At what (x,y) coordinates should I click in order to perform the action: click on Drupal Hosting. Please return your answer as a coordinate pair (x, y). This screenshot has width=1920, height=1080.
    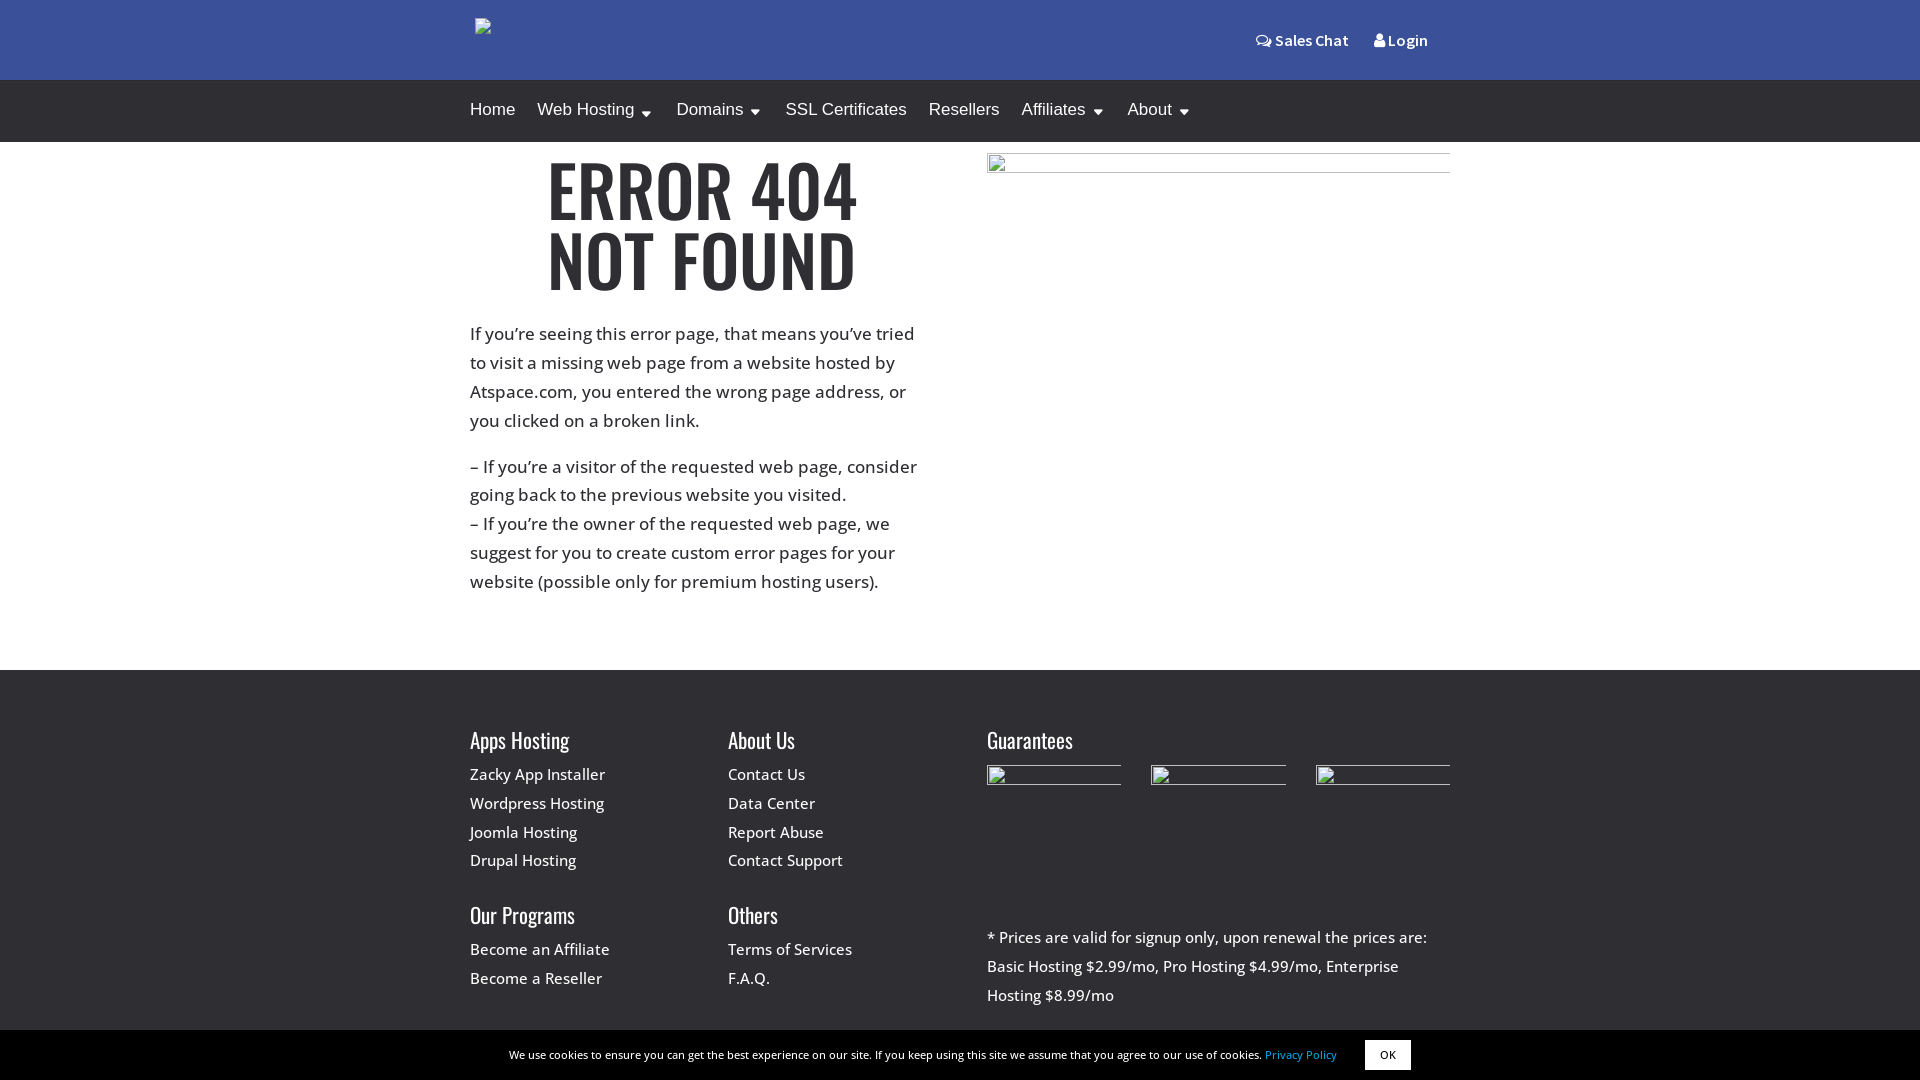
    Looking at the image, I should click on (523, 860).